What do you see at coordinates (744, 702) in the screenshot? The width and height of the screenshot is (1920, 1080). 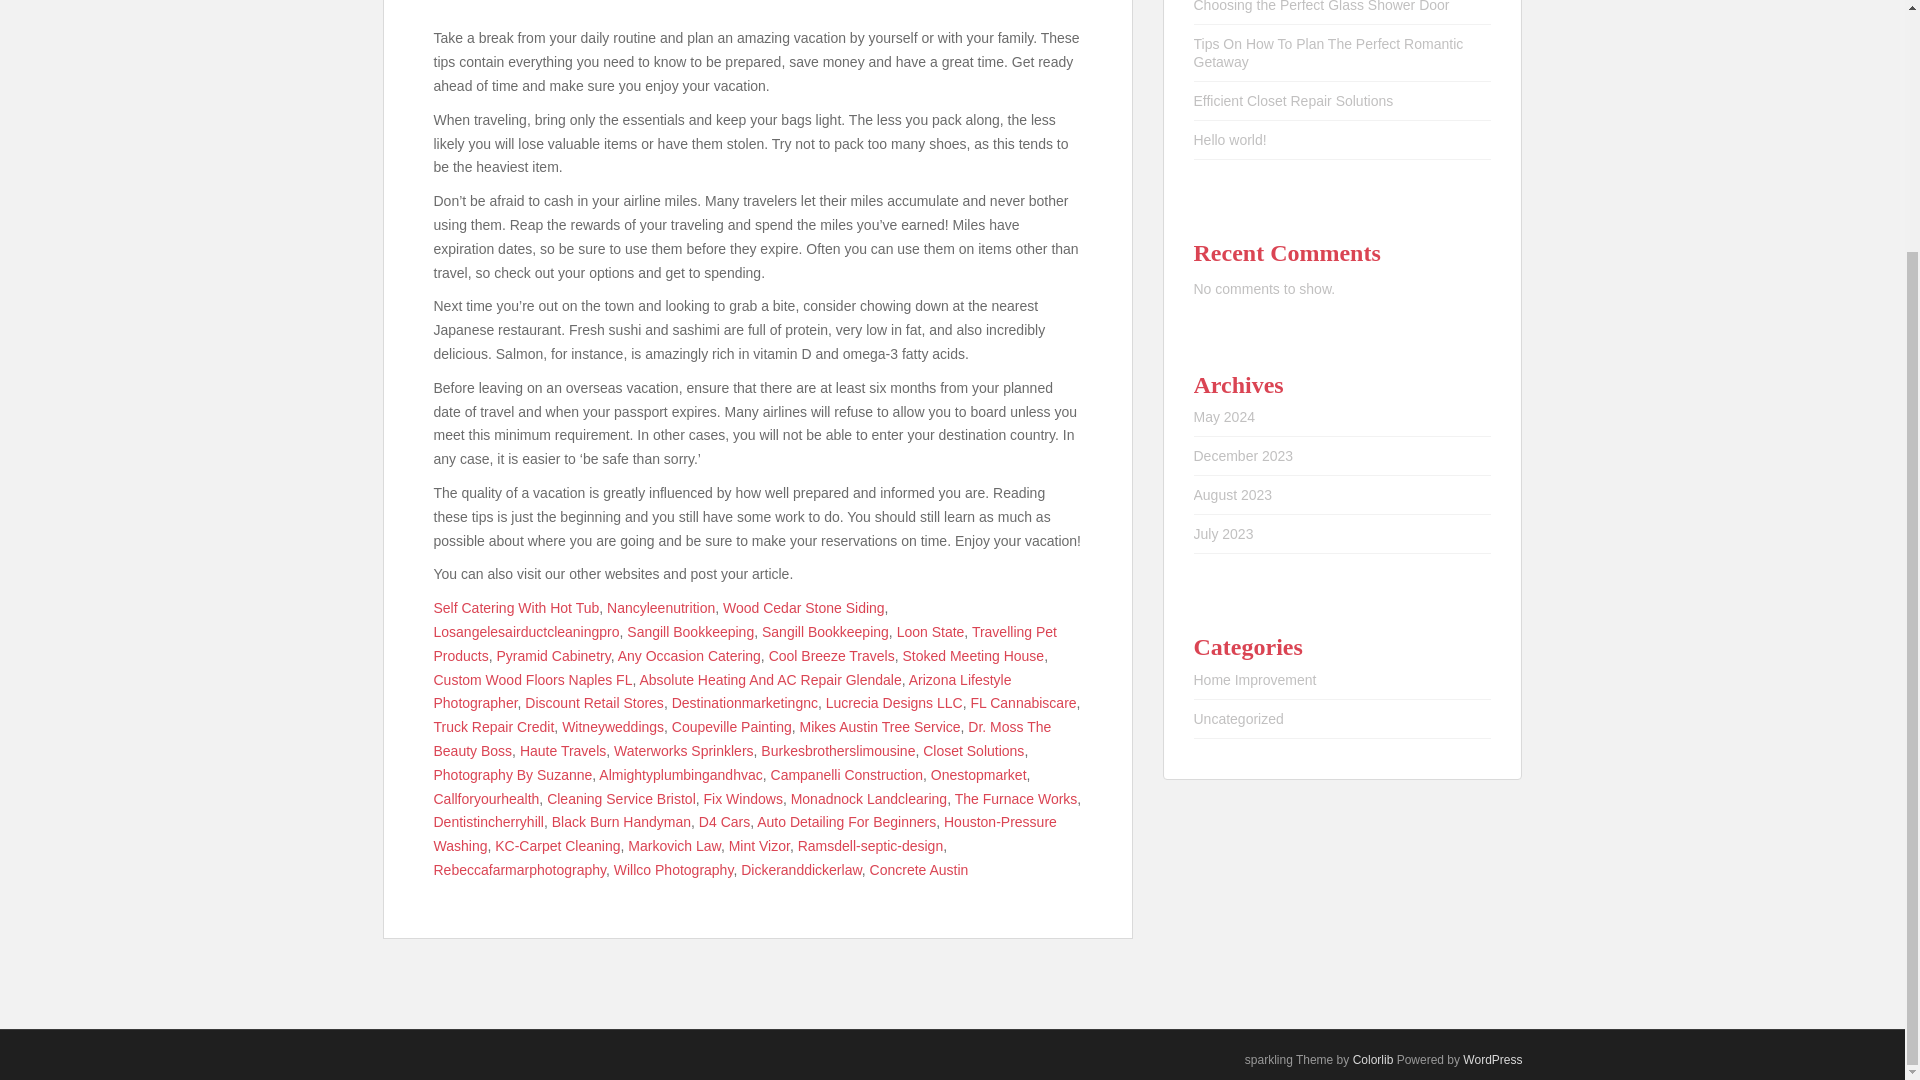 I see `Destinationmarketingnc` at bounding box center [744, 702].